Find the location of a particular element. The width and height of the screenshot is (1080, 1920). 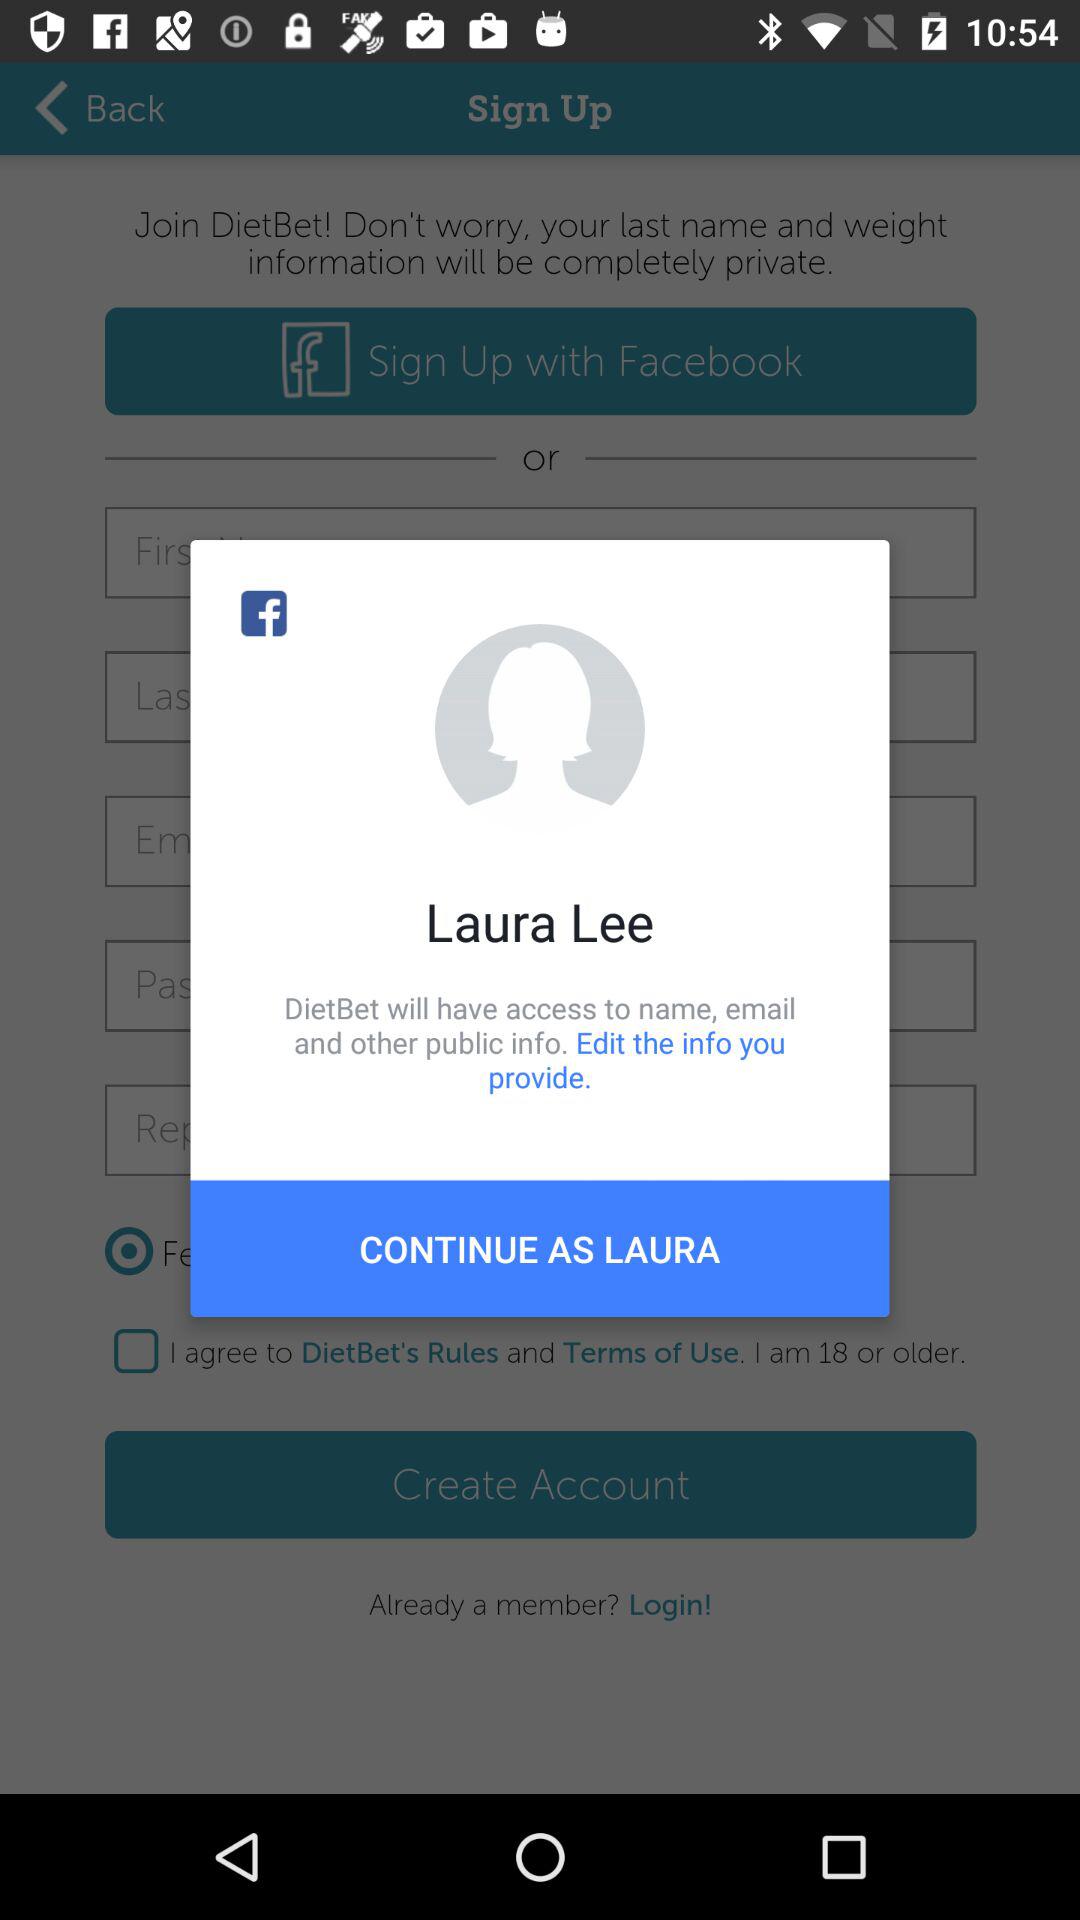

jump to the dietbet will have is located at coordinates (540, 1042).